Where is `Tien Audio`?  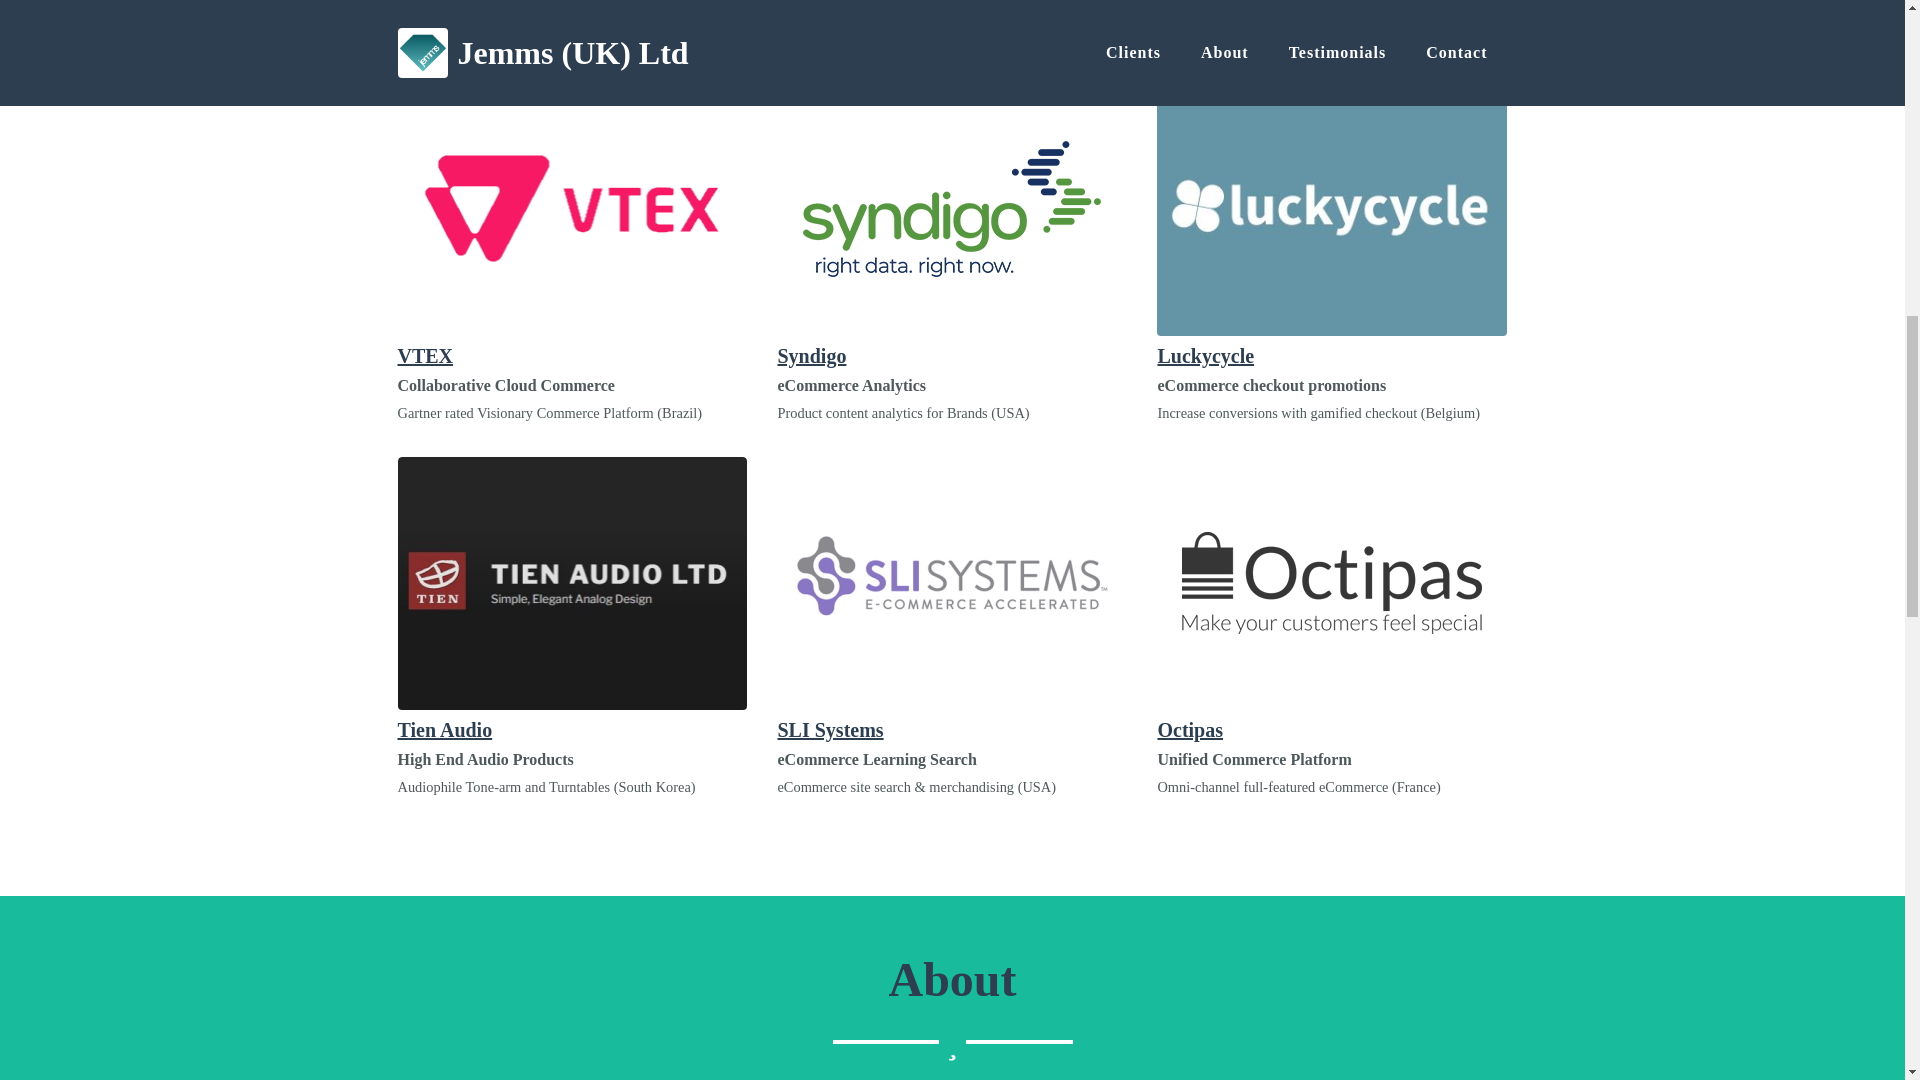
Tien Audio is located at coordinates (572, 598).